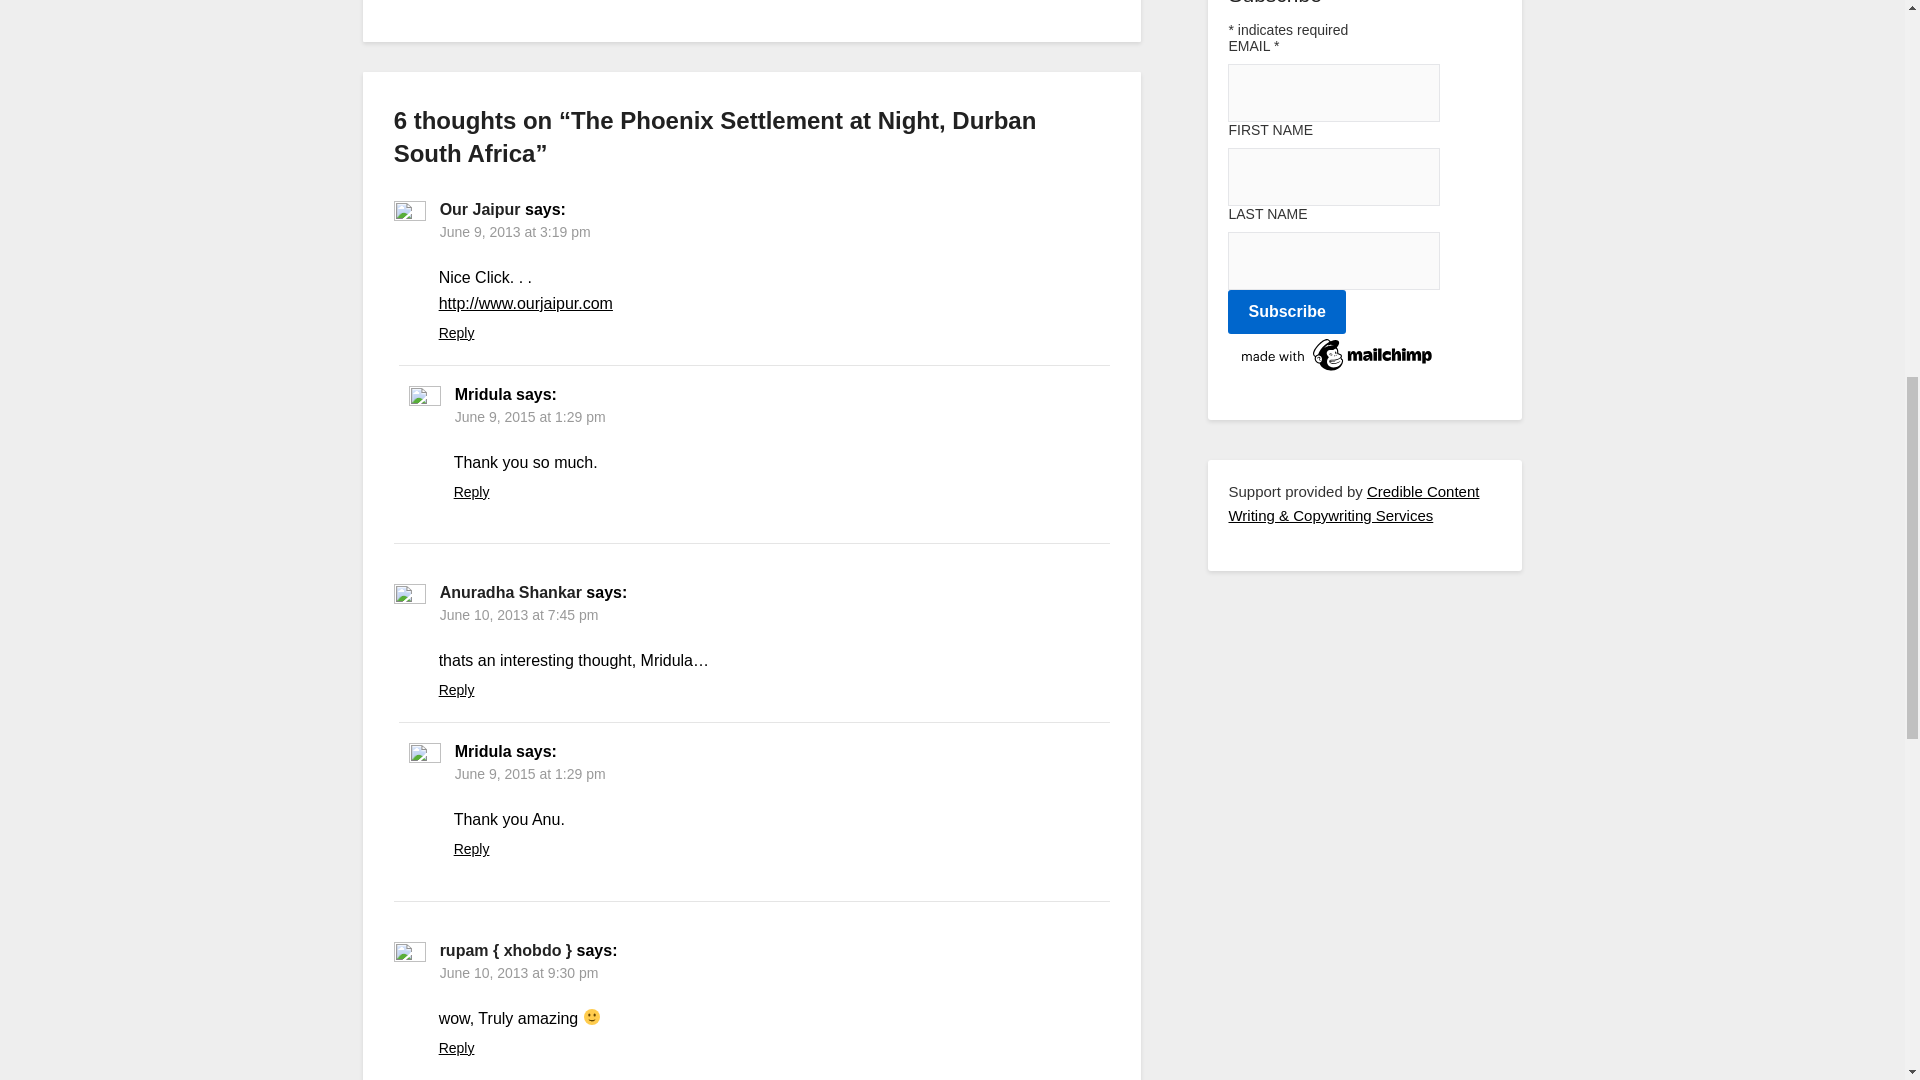 The height and width of the screenshot is (1080, 1920). Describe the element at coordinates (530, 773) in the screenshot. I see `June 9, 2015 at 1:29 pm` at that location.